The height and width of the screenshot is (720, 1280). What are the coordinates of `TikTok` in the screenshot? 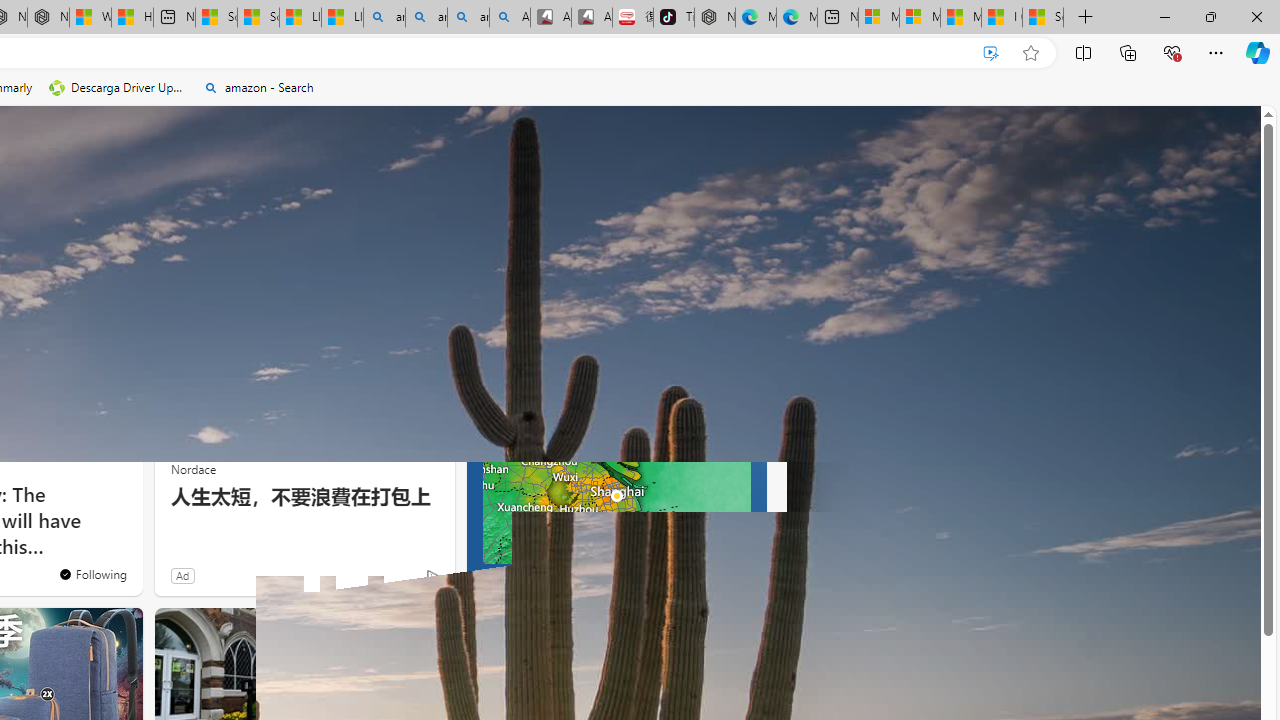 It's located at (674, 18).